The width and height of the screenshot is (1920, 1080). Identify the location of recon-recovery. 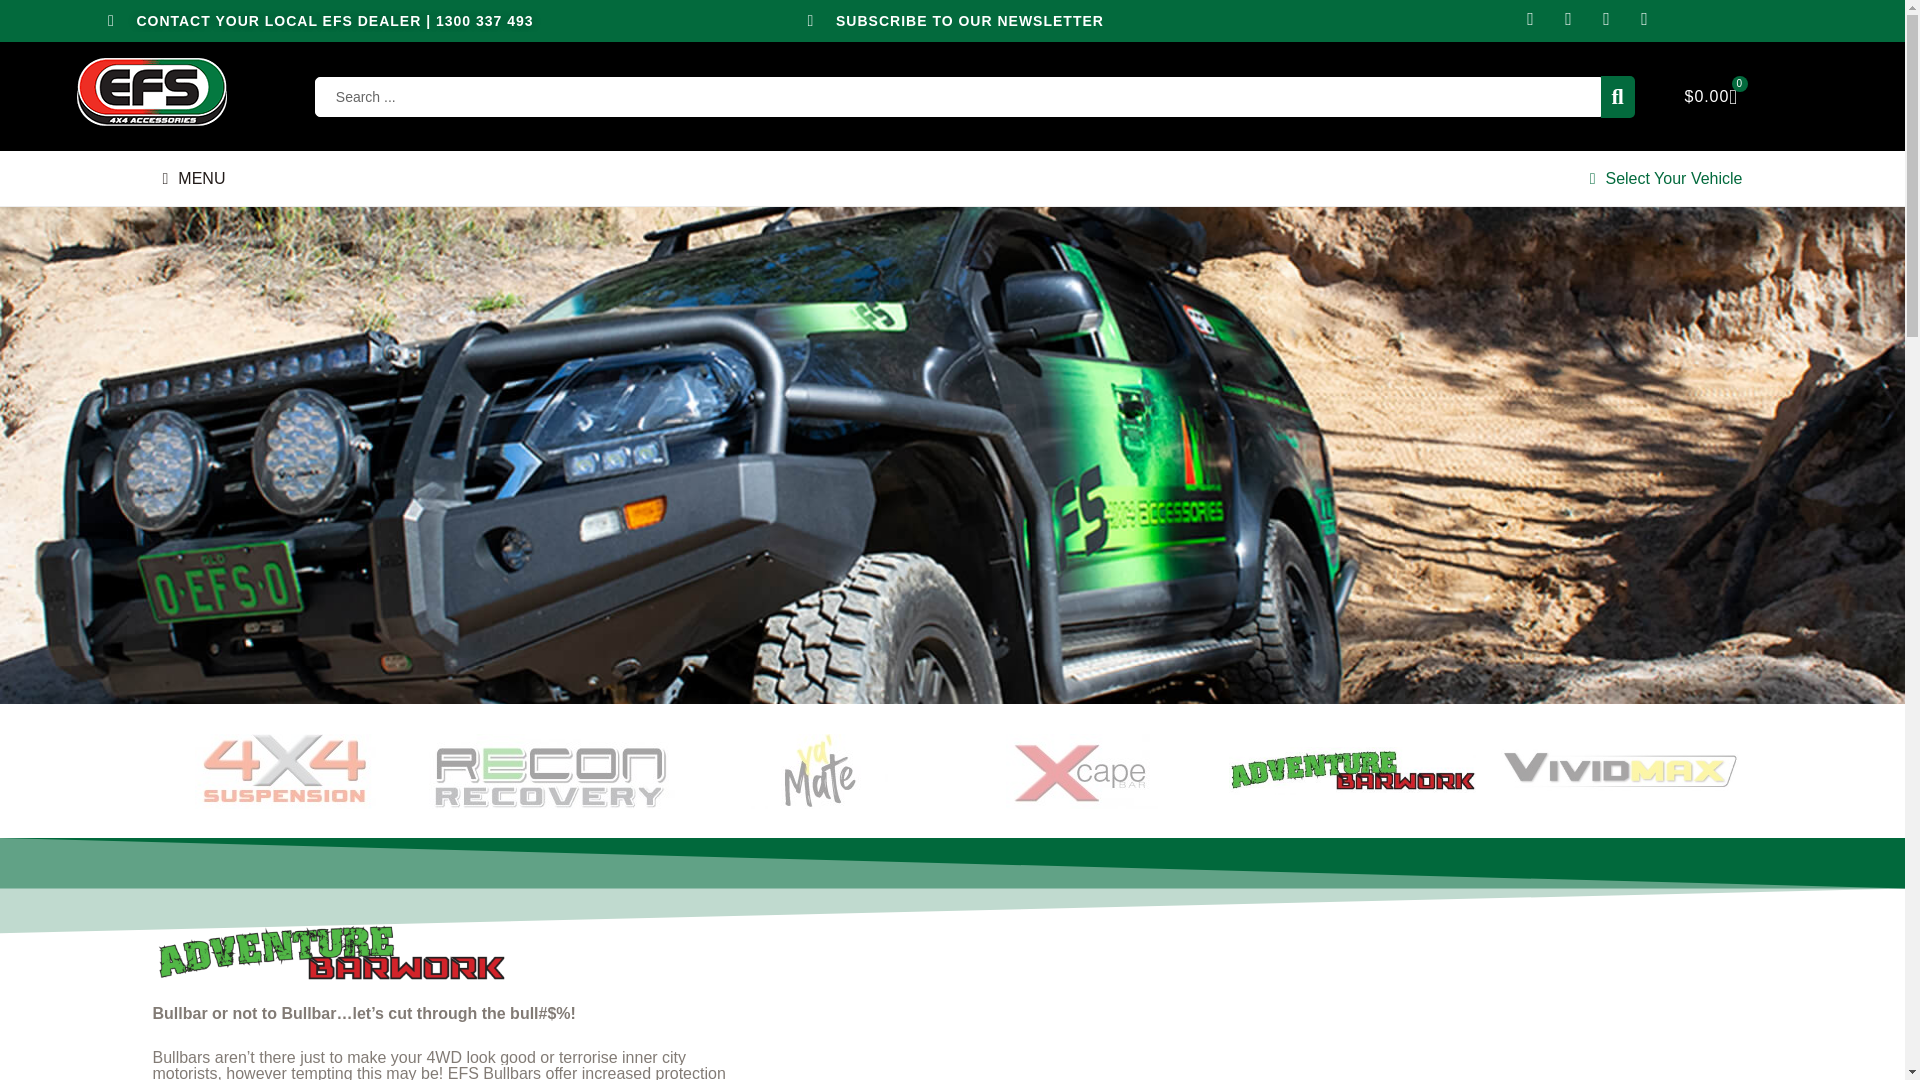
(552, 771).